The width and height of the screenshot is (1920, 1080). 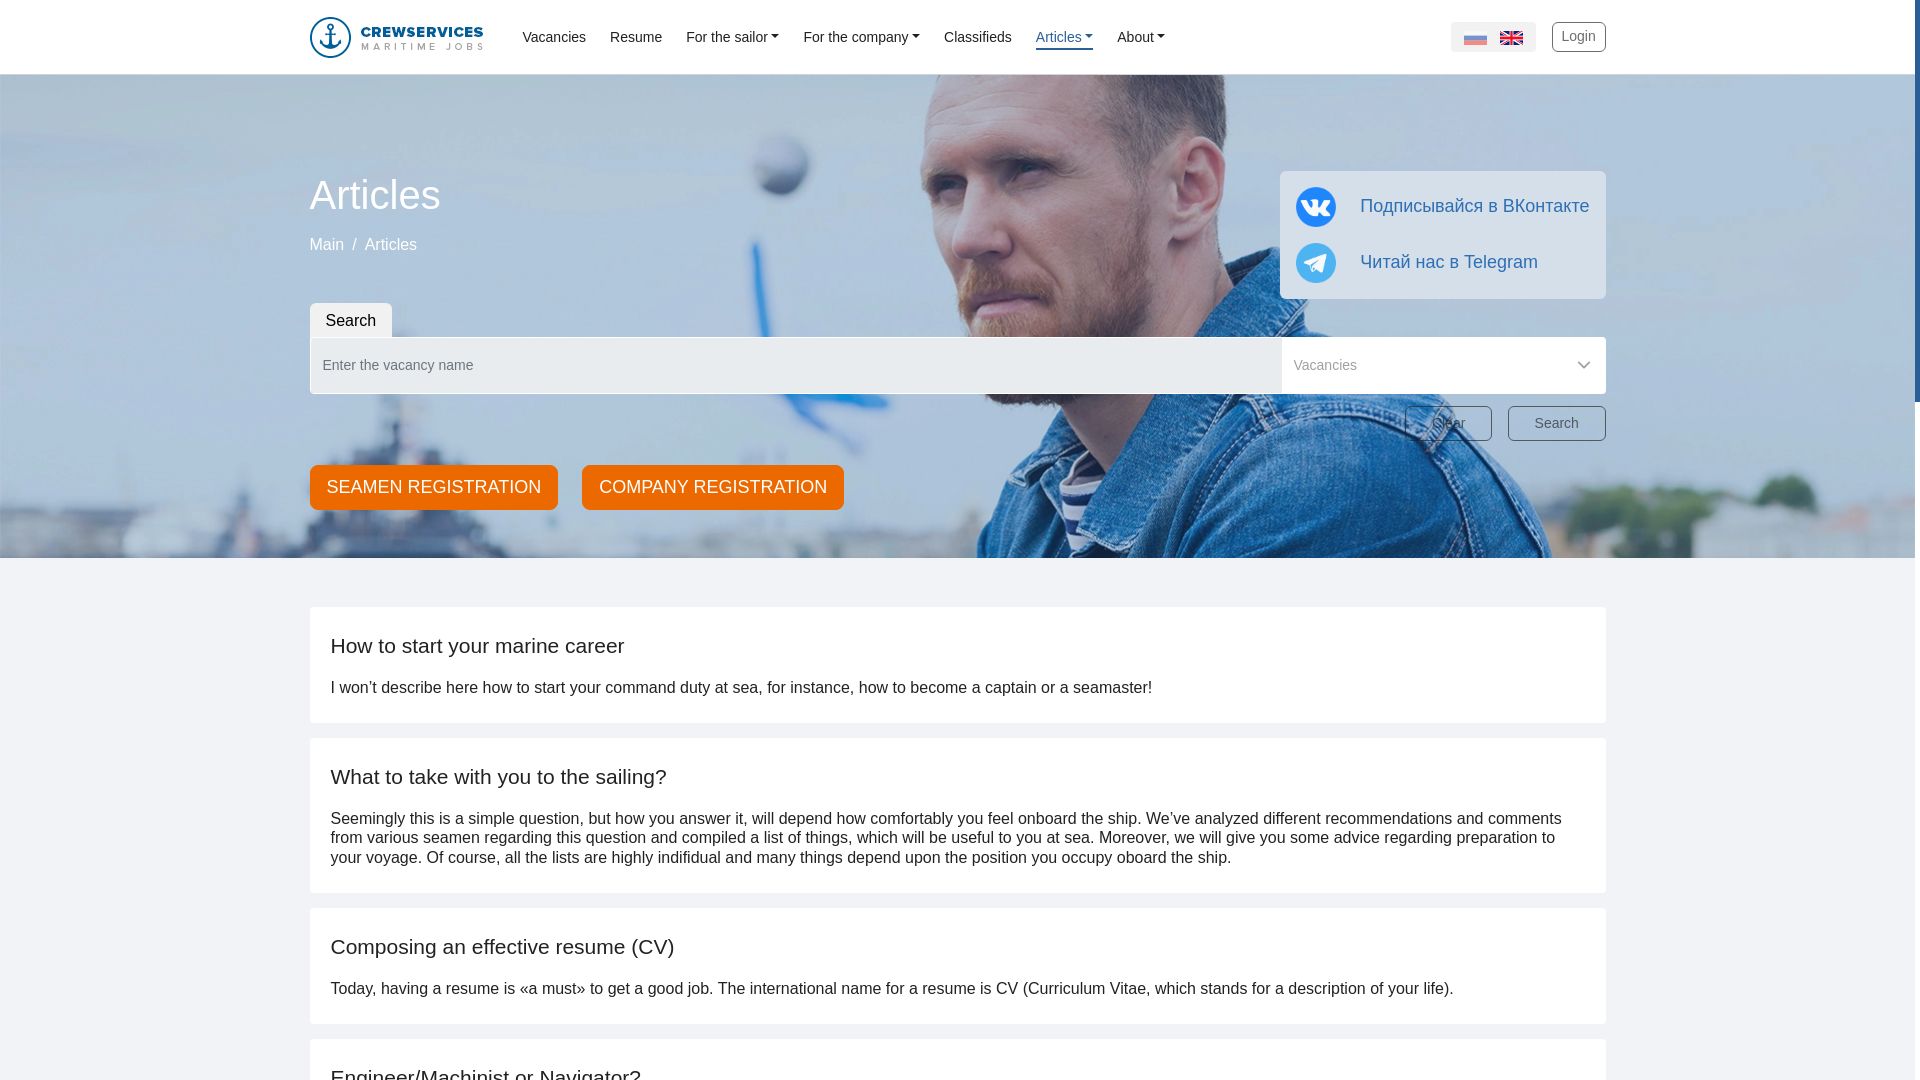 I want to click on For the company, so click(x=860, y=36).